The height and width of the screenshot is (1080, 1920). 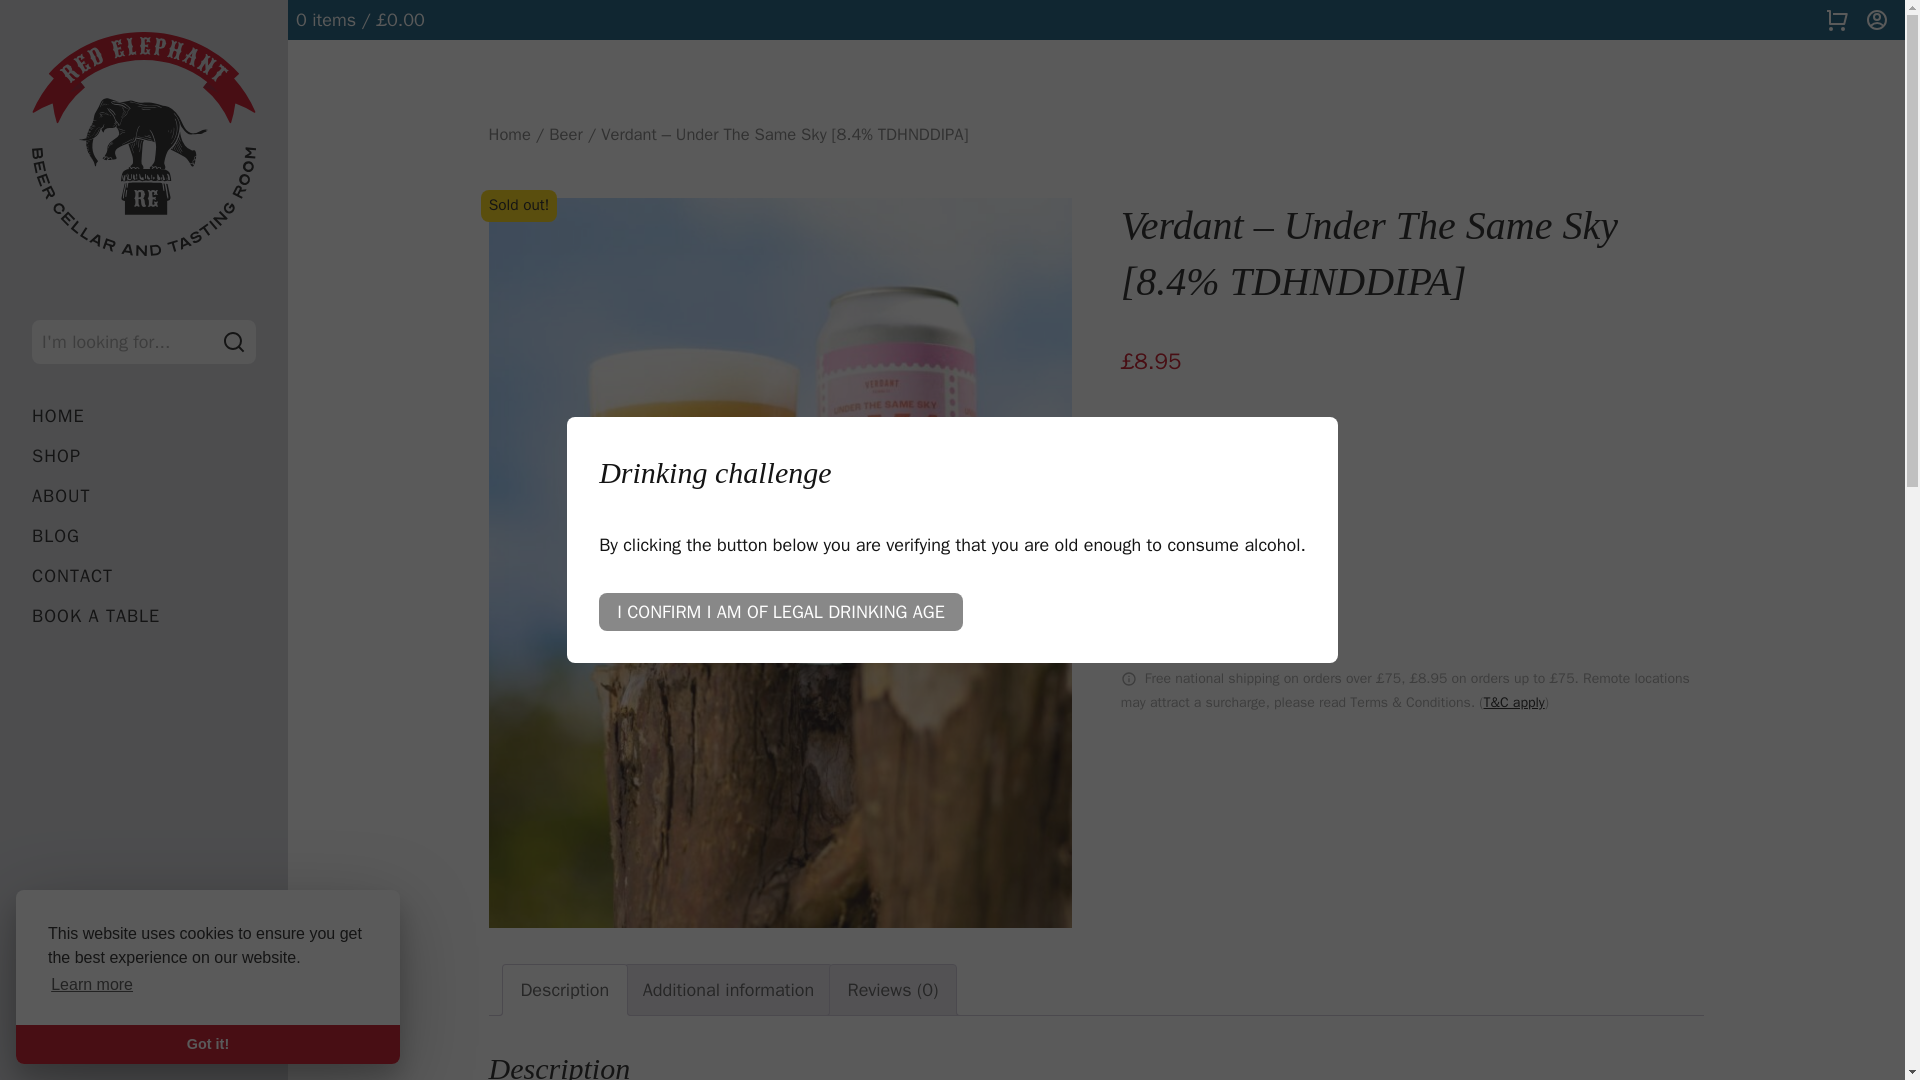 I want to click on View your shopping basket, so click(x=1836, y=20).